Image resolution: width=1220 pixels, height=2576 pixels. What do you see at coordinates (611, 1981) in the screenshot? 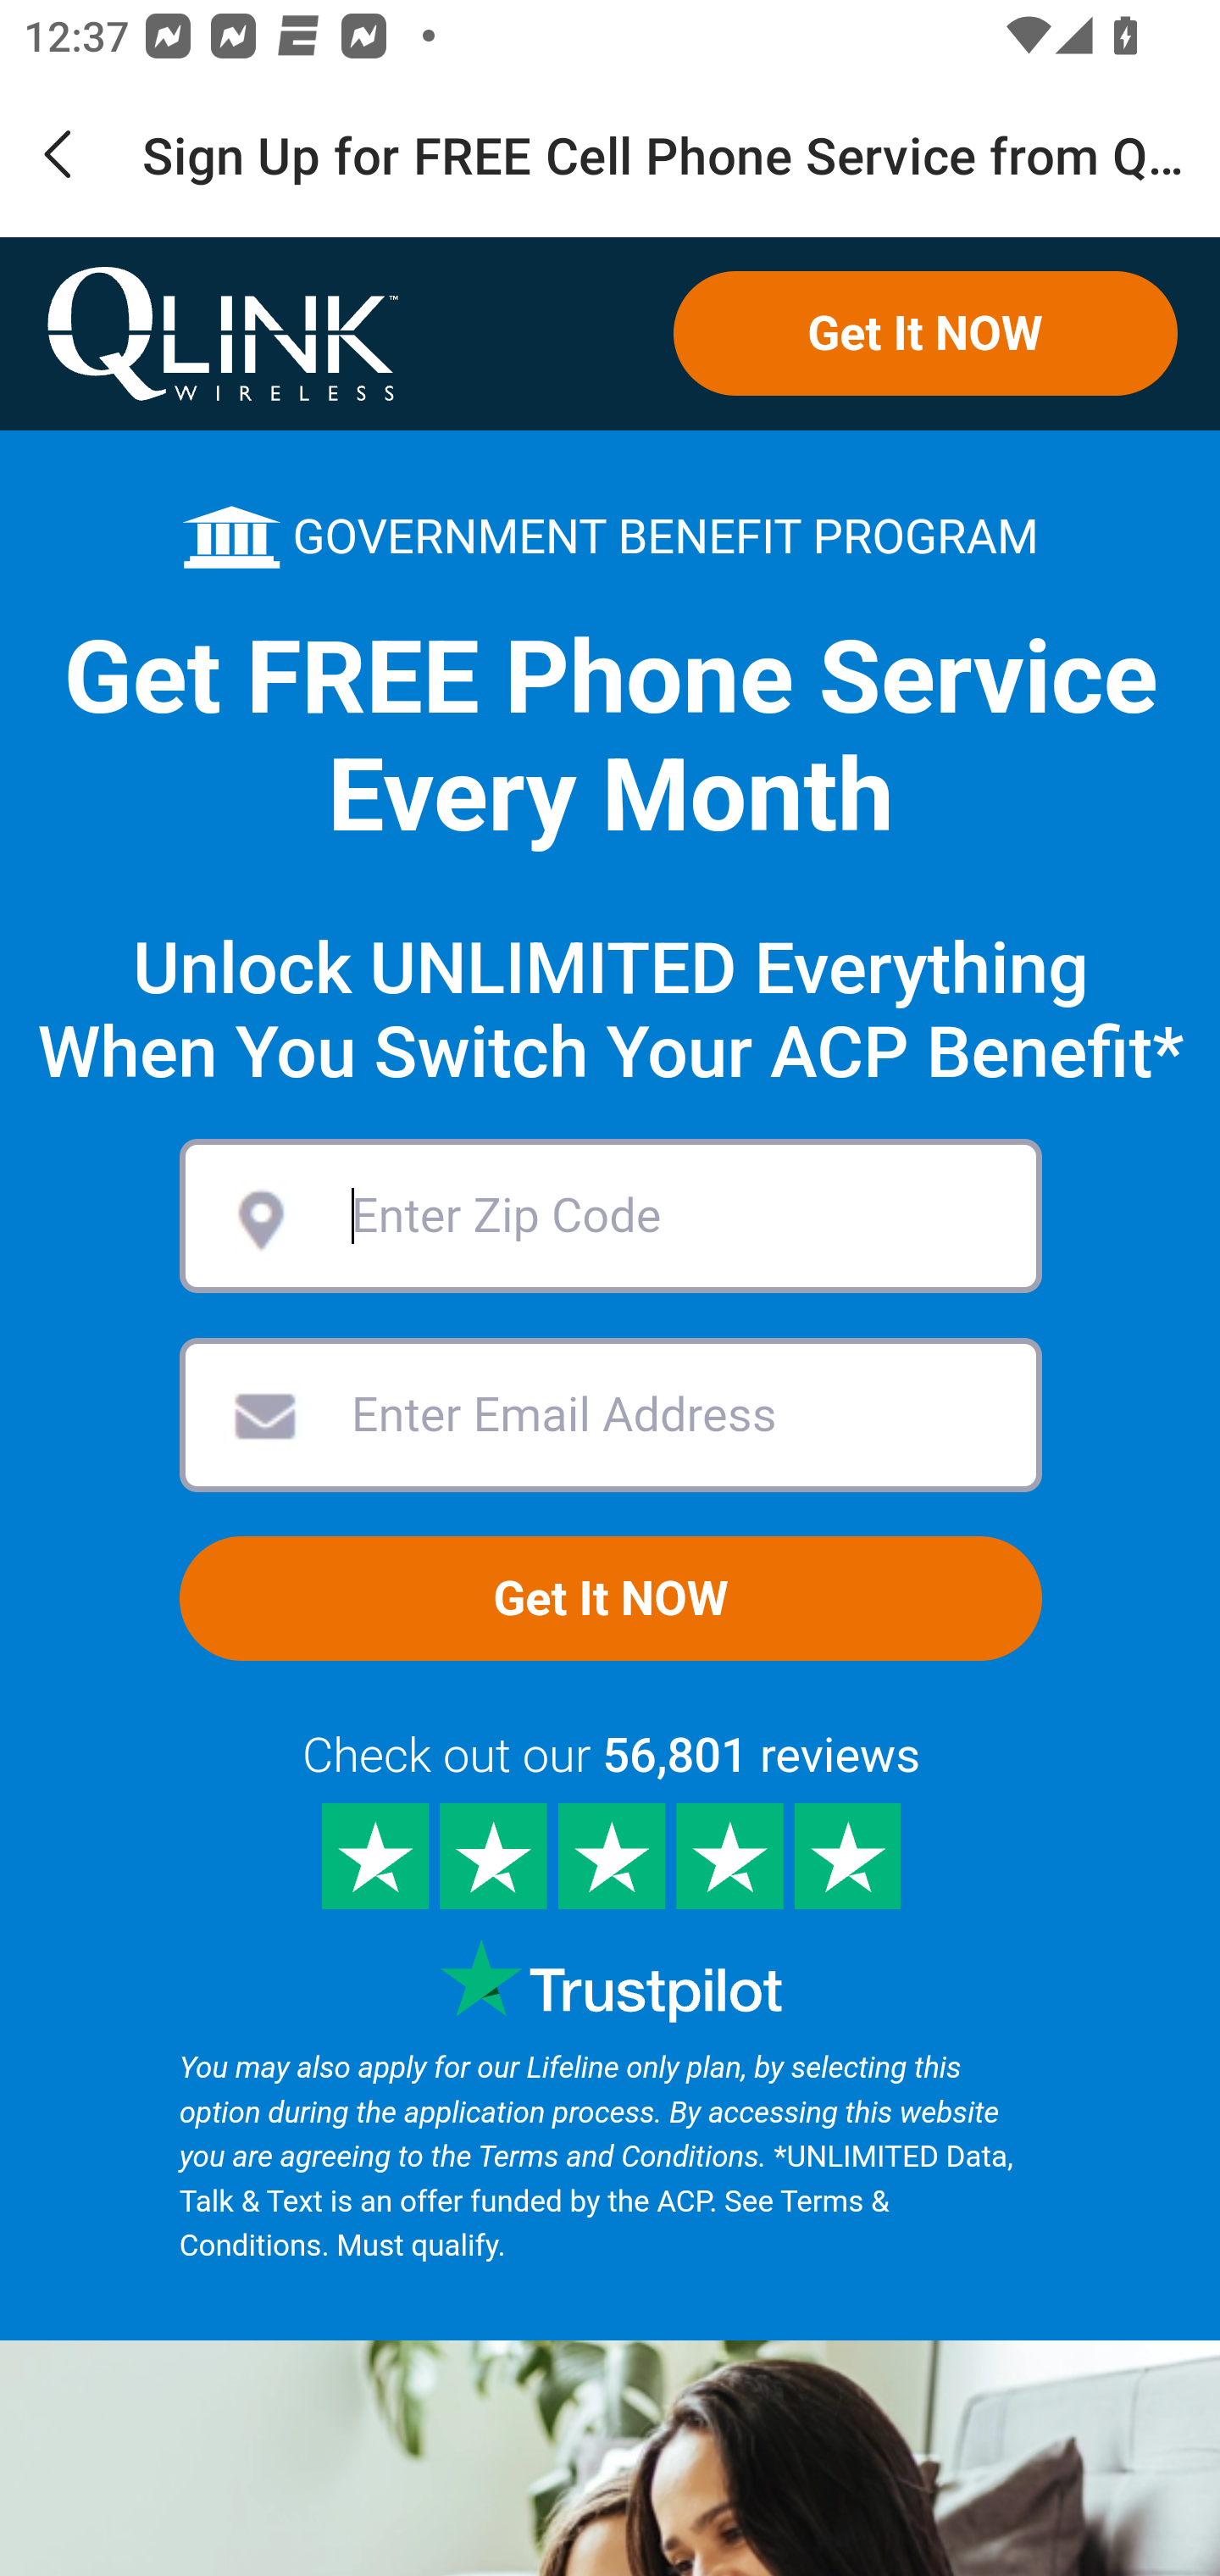
I see `Trustpilot` at bounding box center [611, 1981].